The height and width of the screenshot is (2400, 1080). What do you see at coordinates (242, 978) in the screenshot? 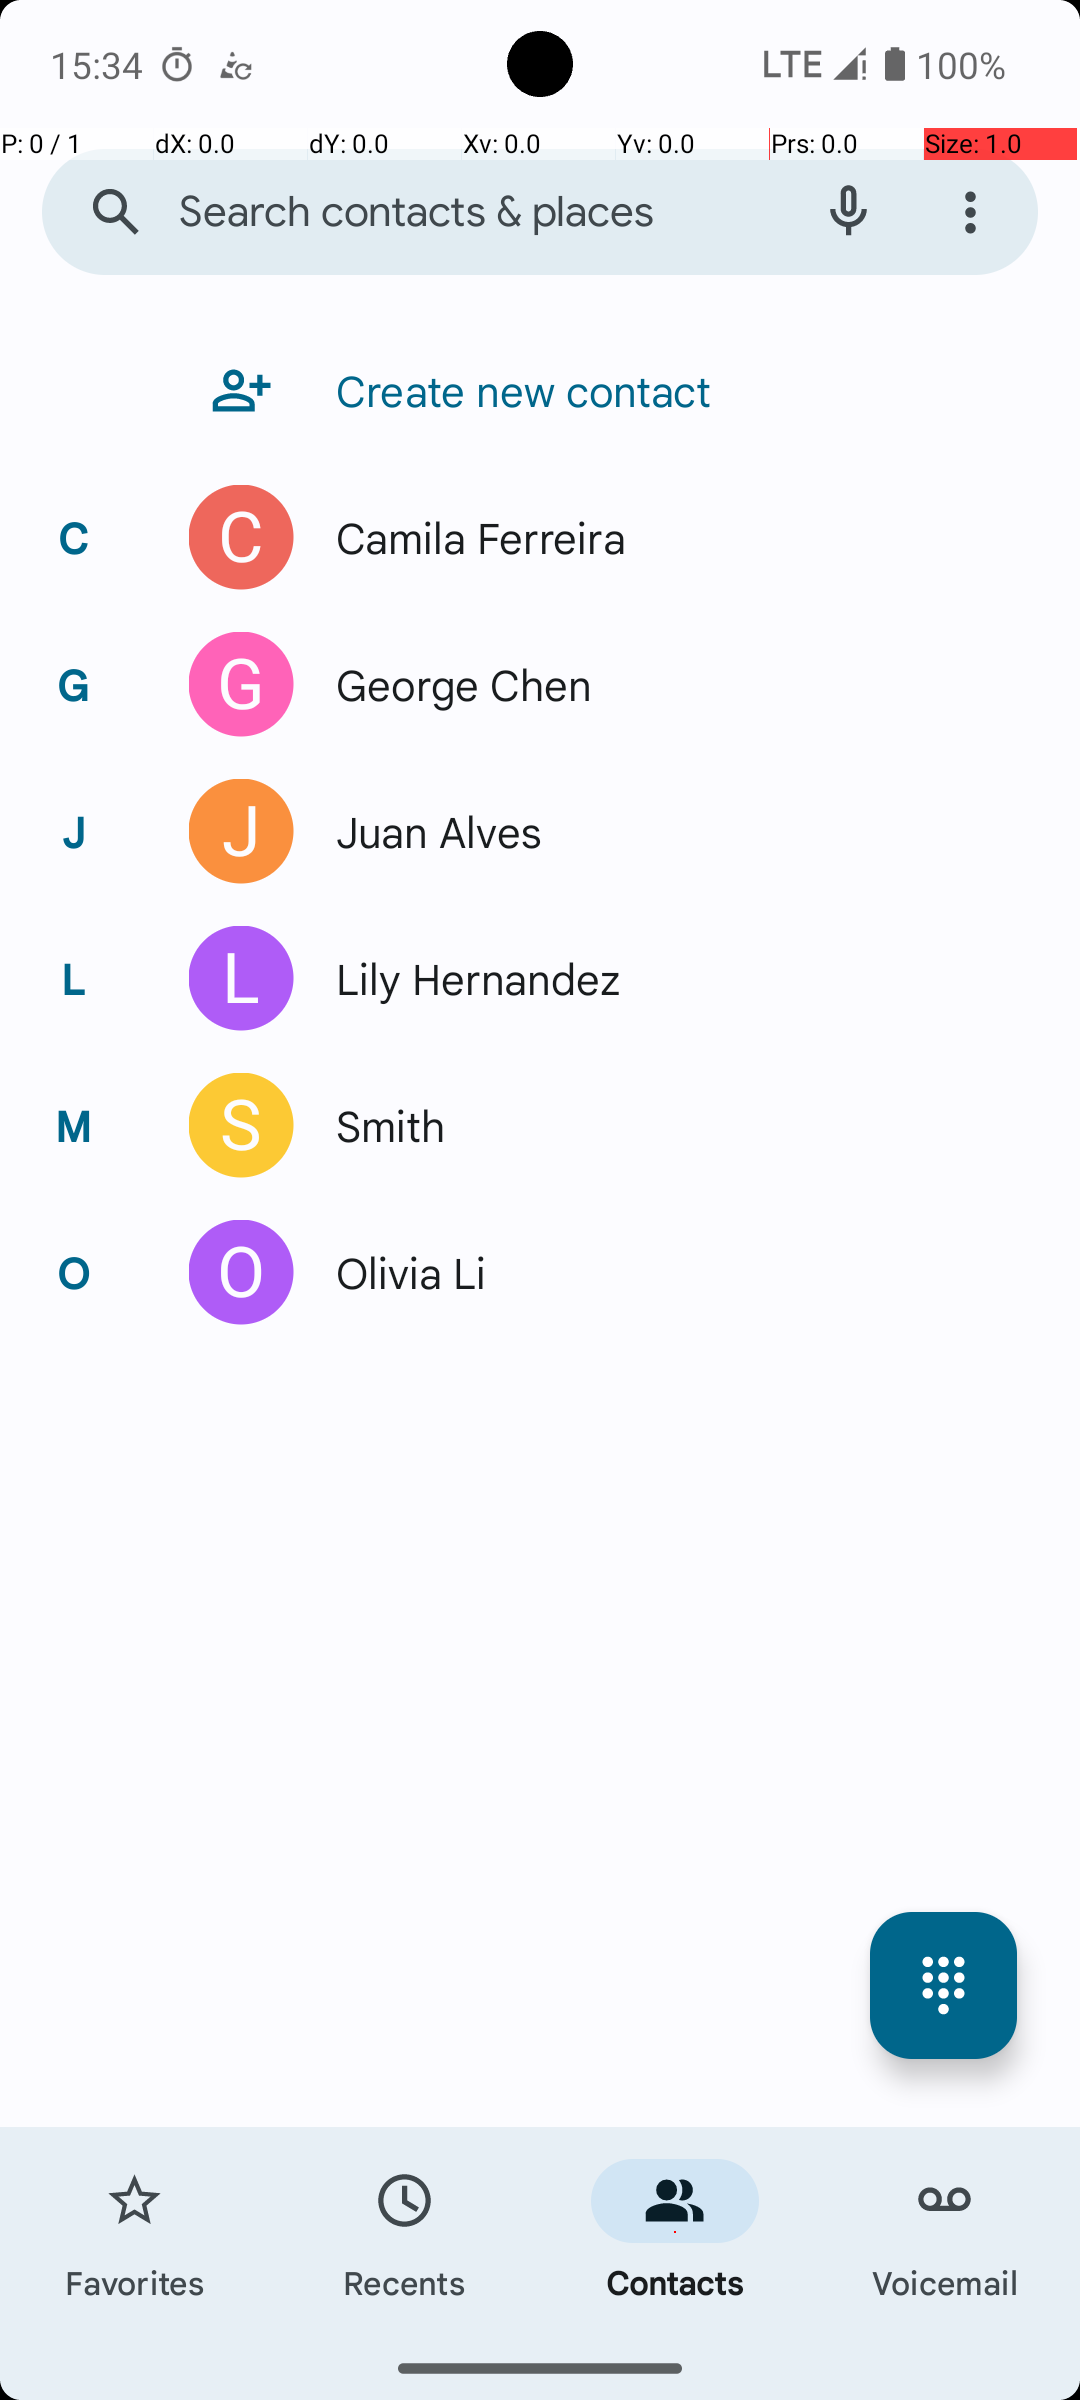
I see `Quick contact for Lily Hernandez` at bounding box center [242, 978].